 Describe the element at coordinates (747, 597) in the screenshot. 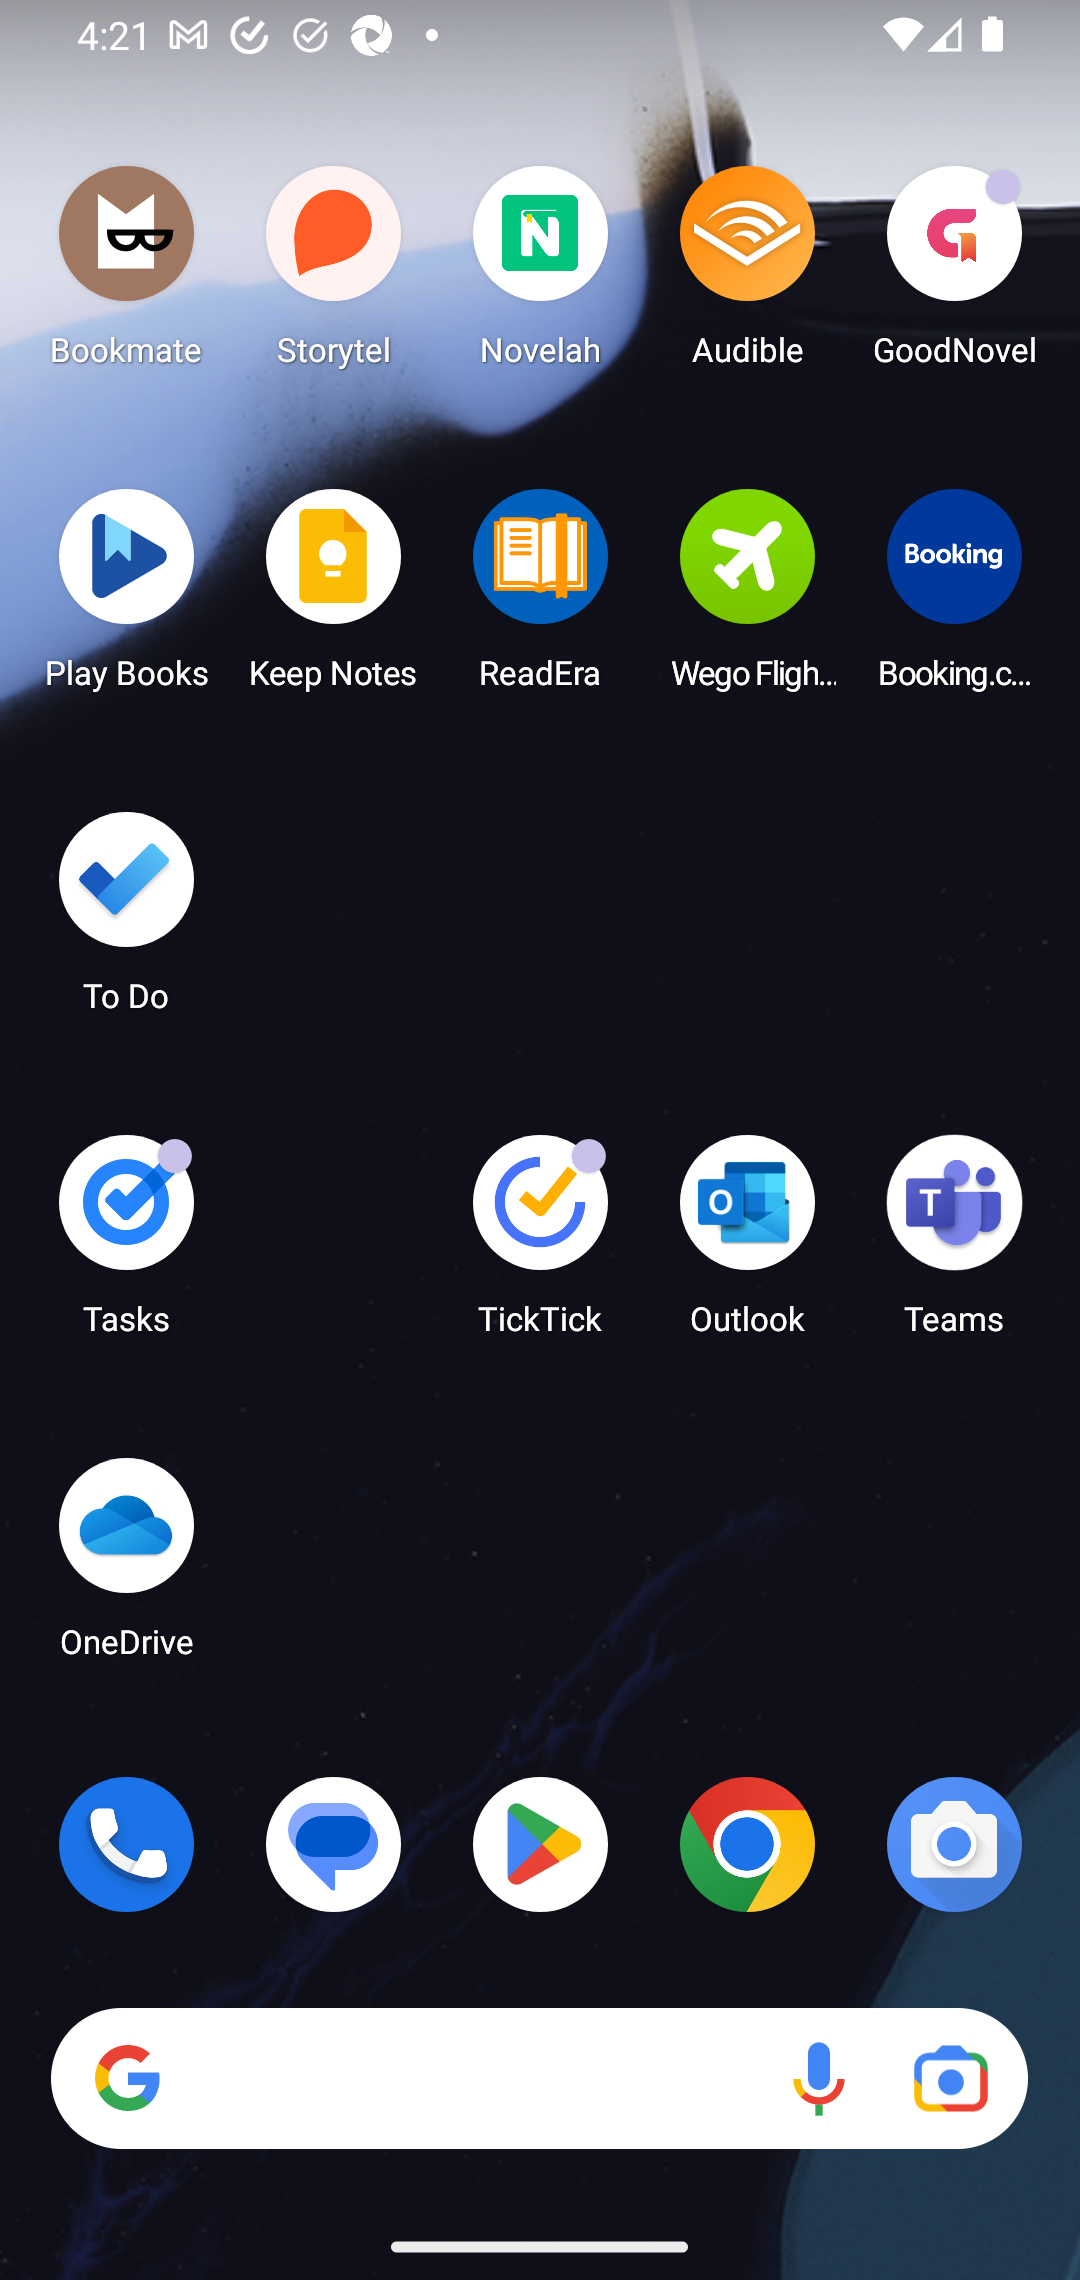

I see `Wego Flights & Hotels` at that location.